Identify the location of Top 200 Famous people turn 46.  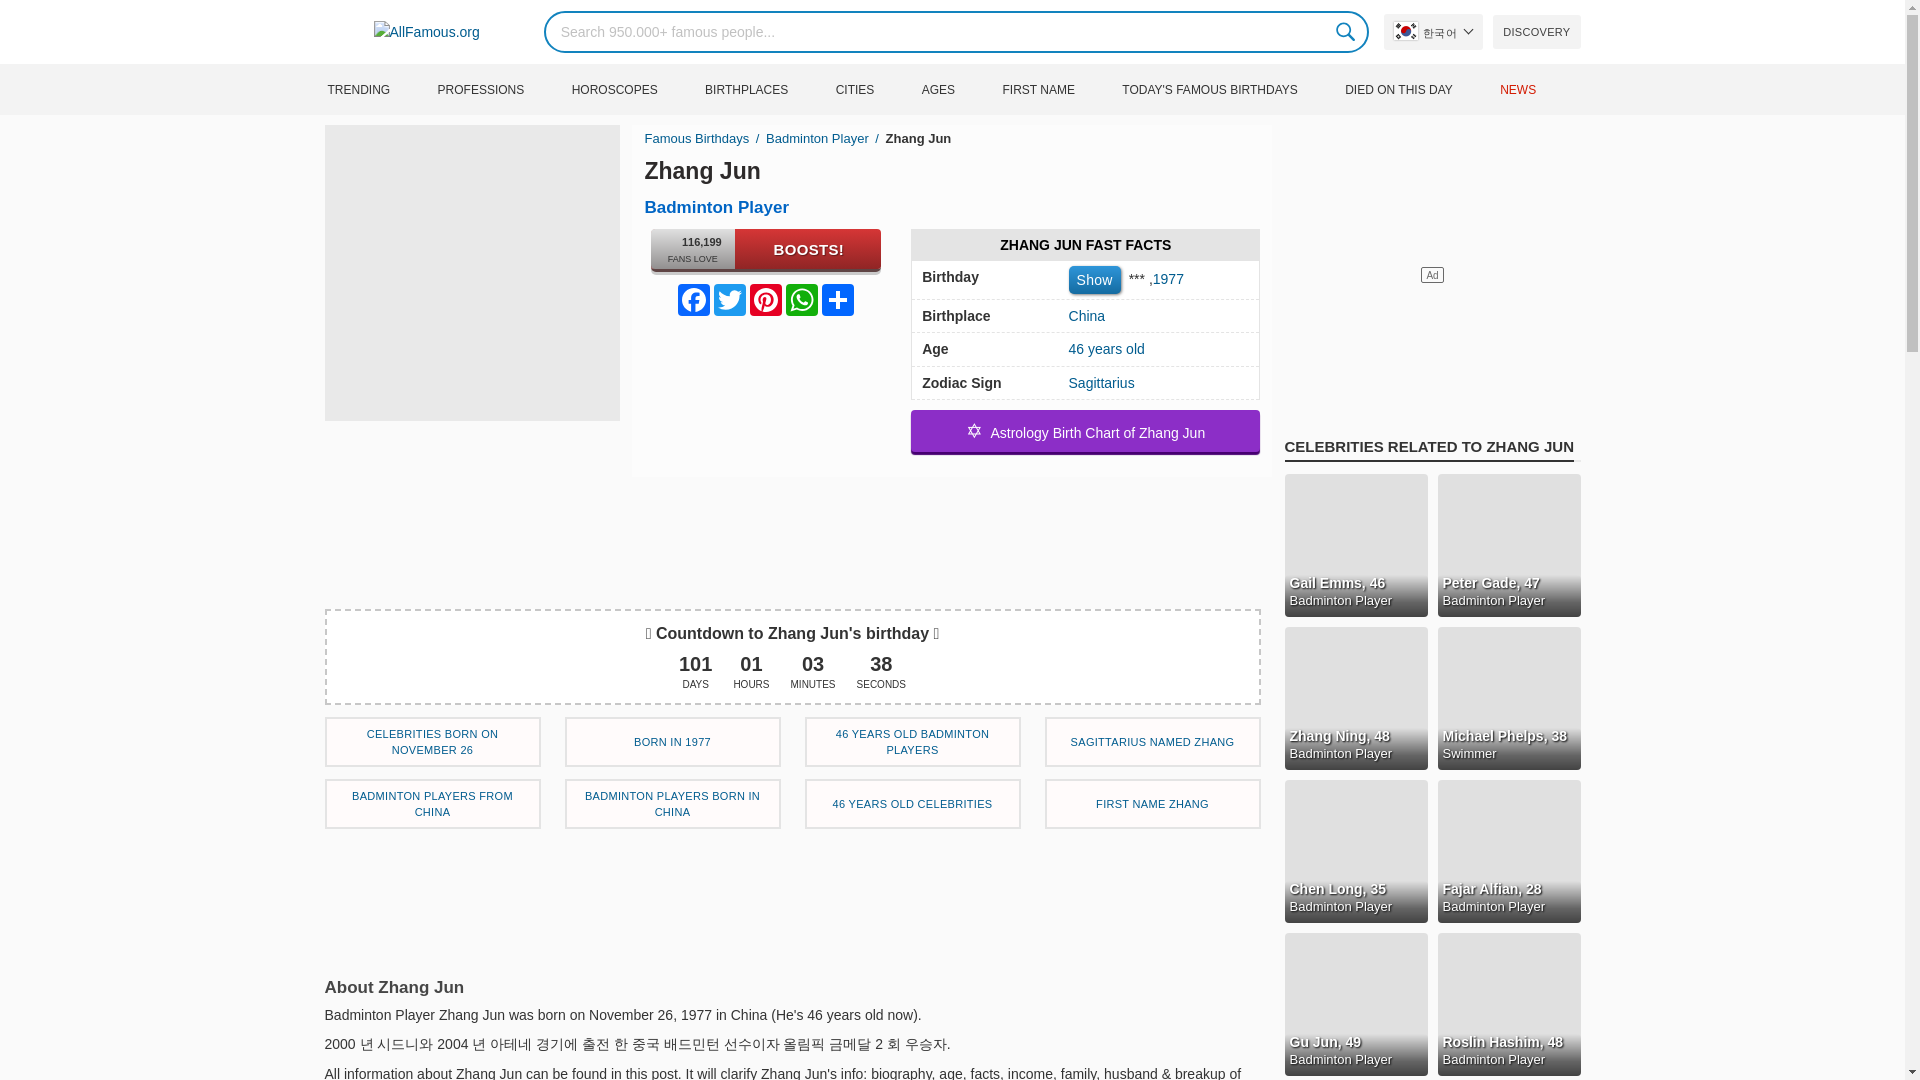
(912, 804).